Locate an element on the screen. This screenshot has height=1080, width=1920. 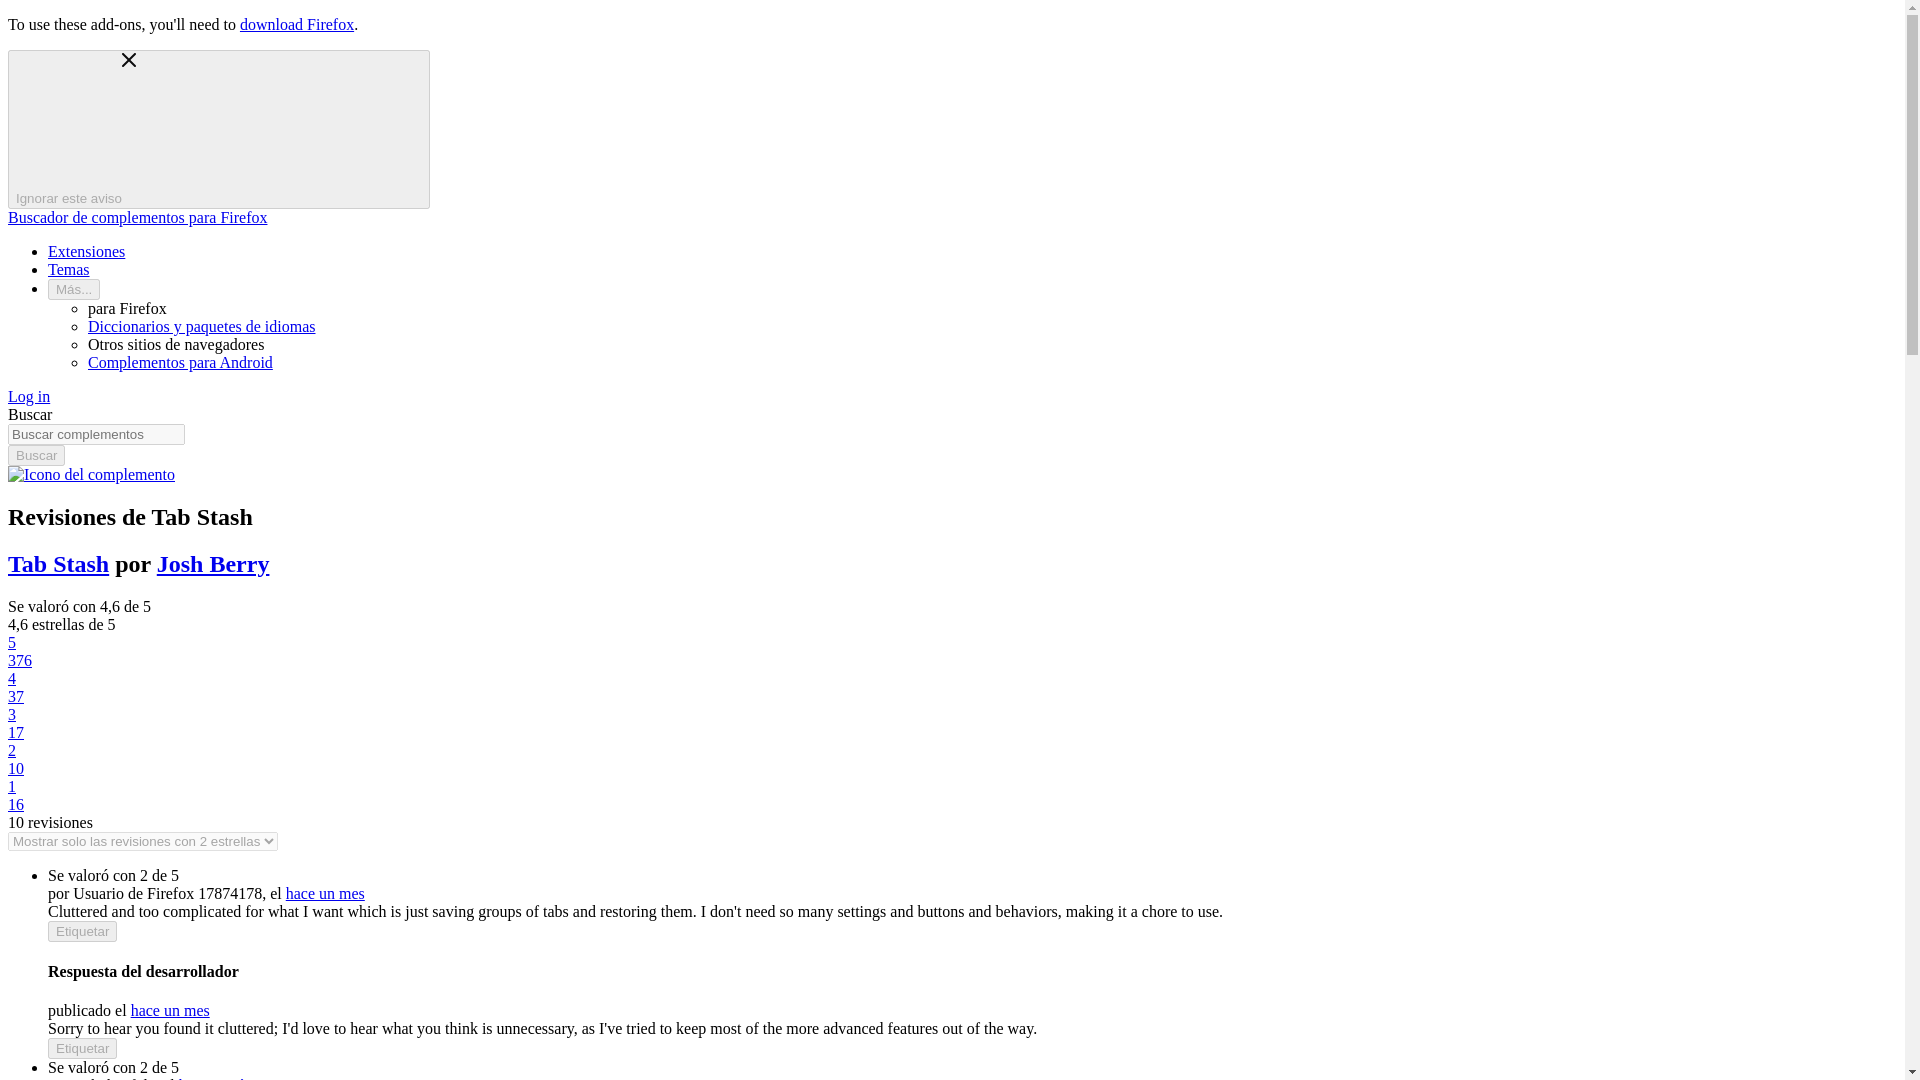
Extensiones is located at coordinates (86, 252).